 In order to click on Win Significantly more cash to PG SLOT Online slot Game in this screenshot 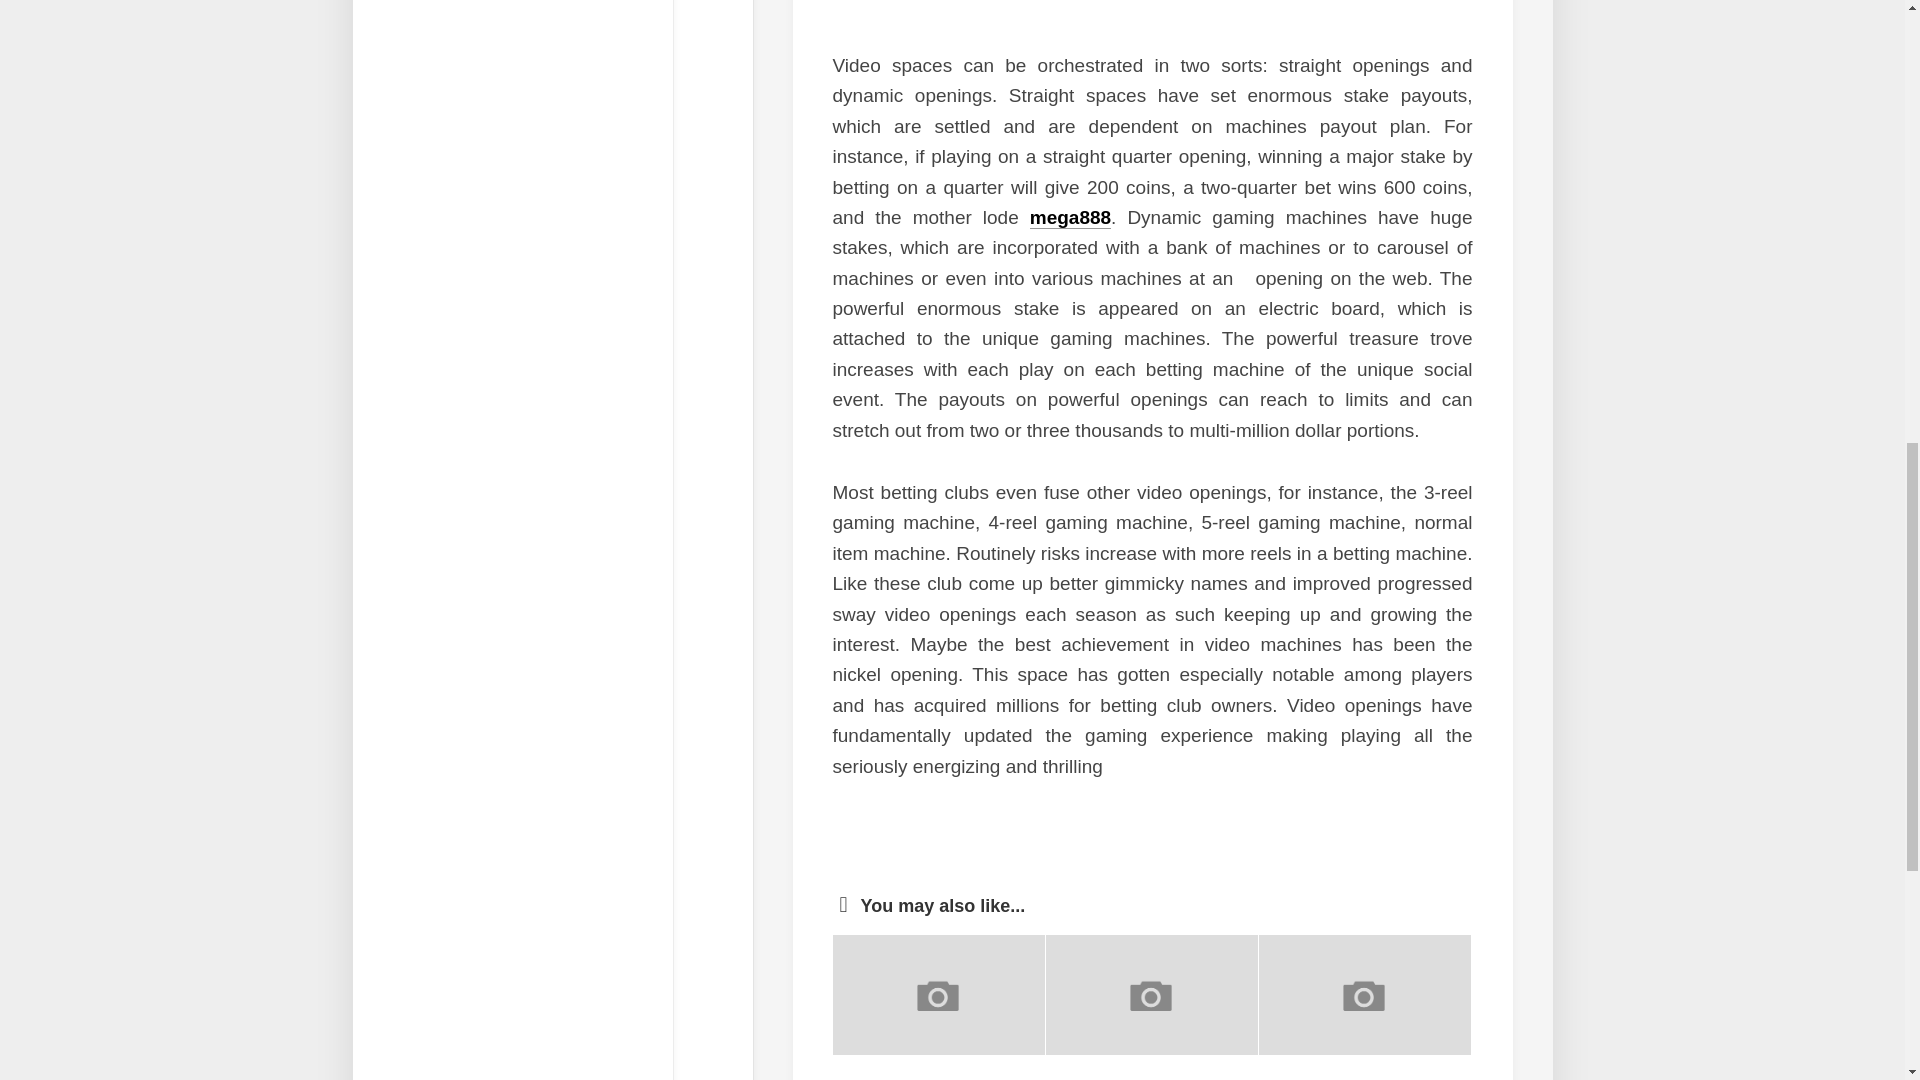, I will do `click(1352, 1078)`.